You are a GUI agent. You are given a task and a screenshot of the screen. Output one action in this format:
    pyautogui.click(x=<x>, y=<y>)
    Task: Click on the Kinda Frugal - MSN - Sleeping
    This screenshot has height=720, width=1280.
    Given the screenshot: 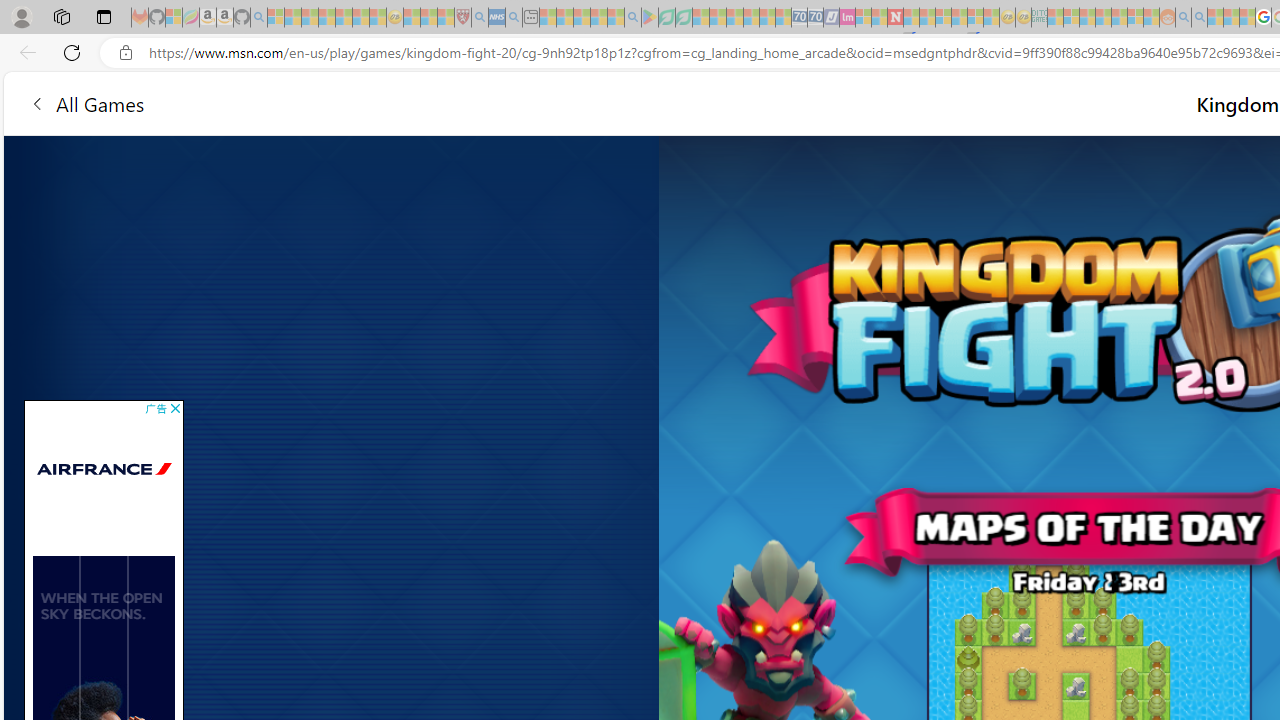 What is the action you would take?
    pyautogui.click(x=1120, y=18)
    